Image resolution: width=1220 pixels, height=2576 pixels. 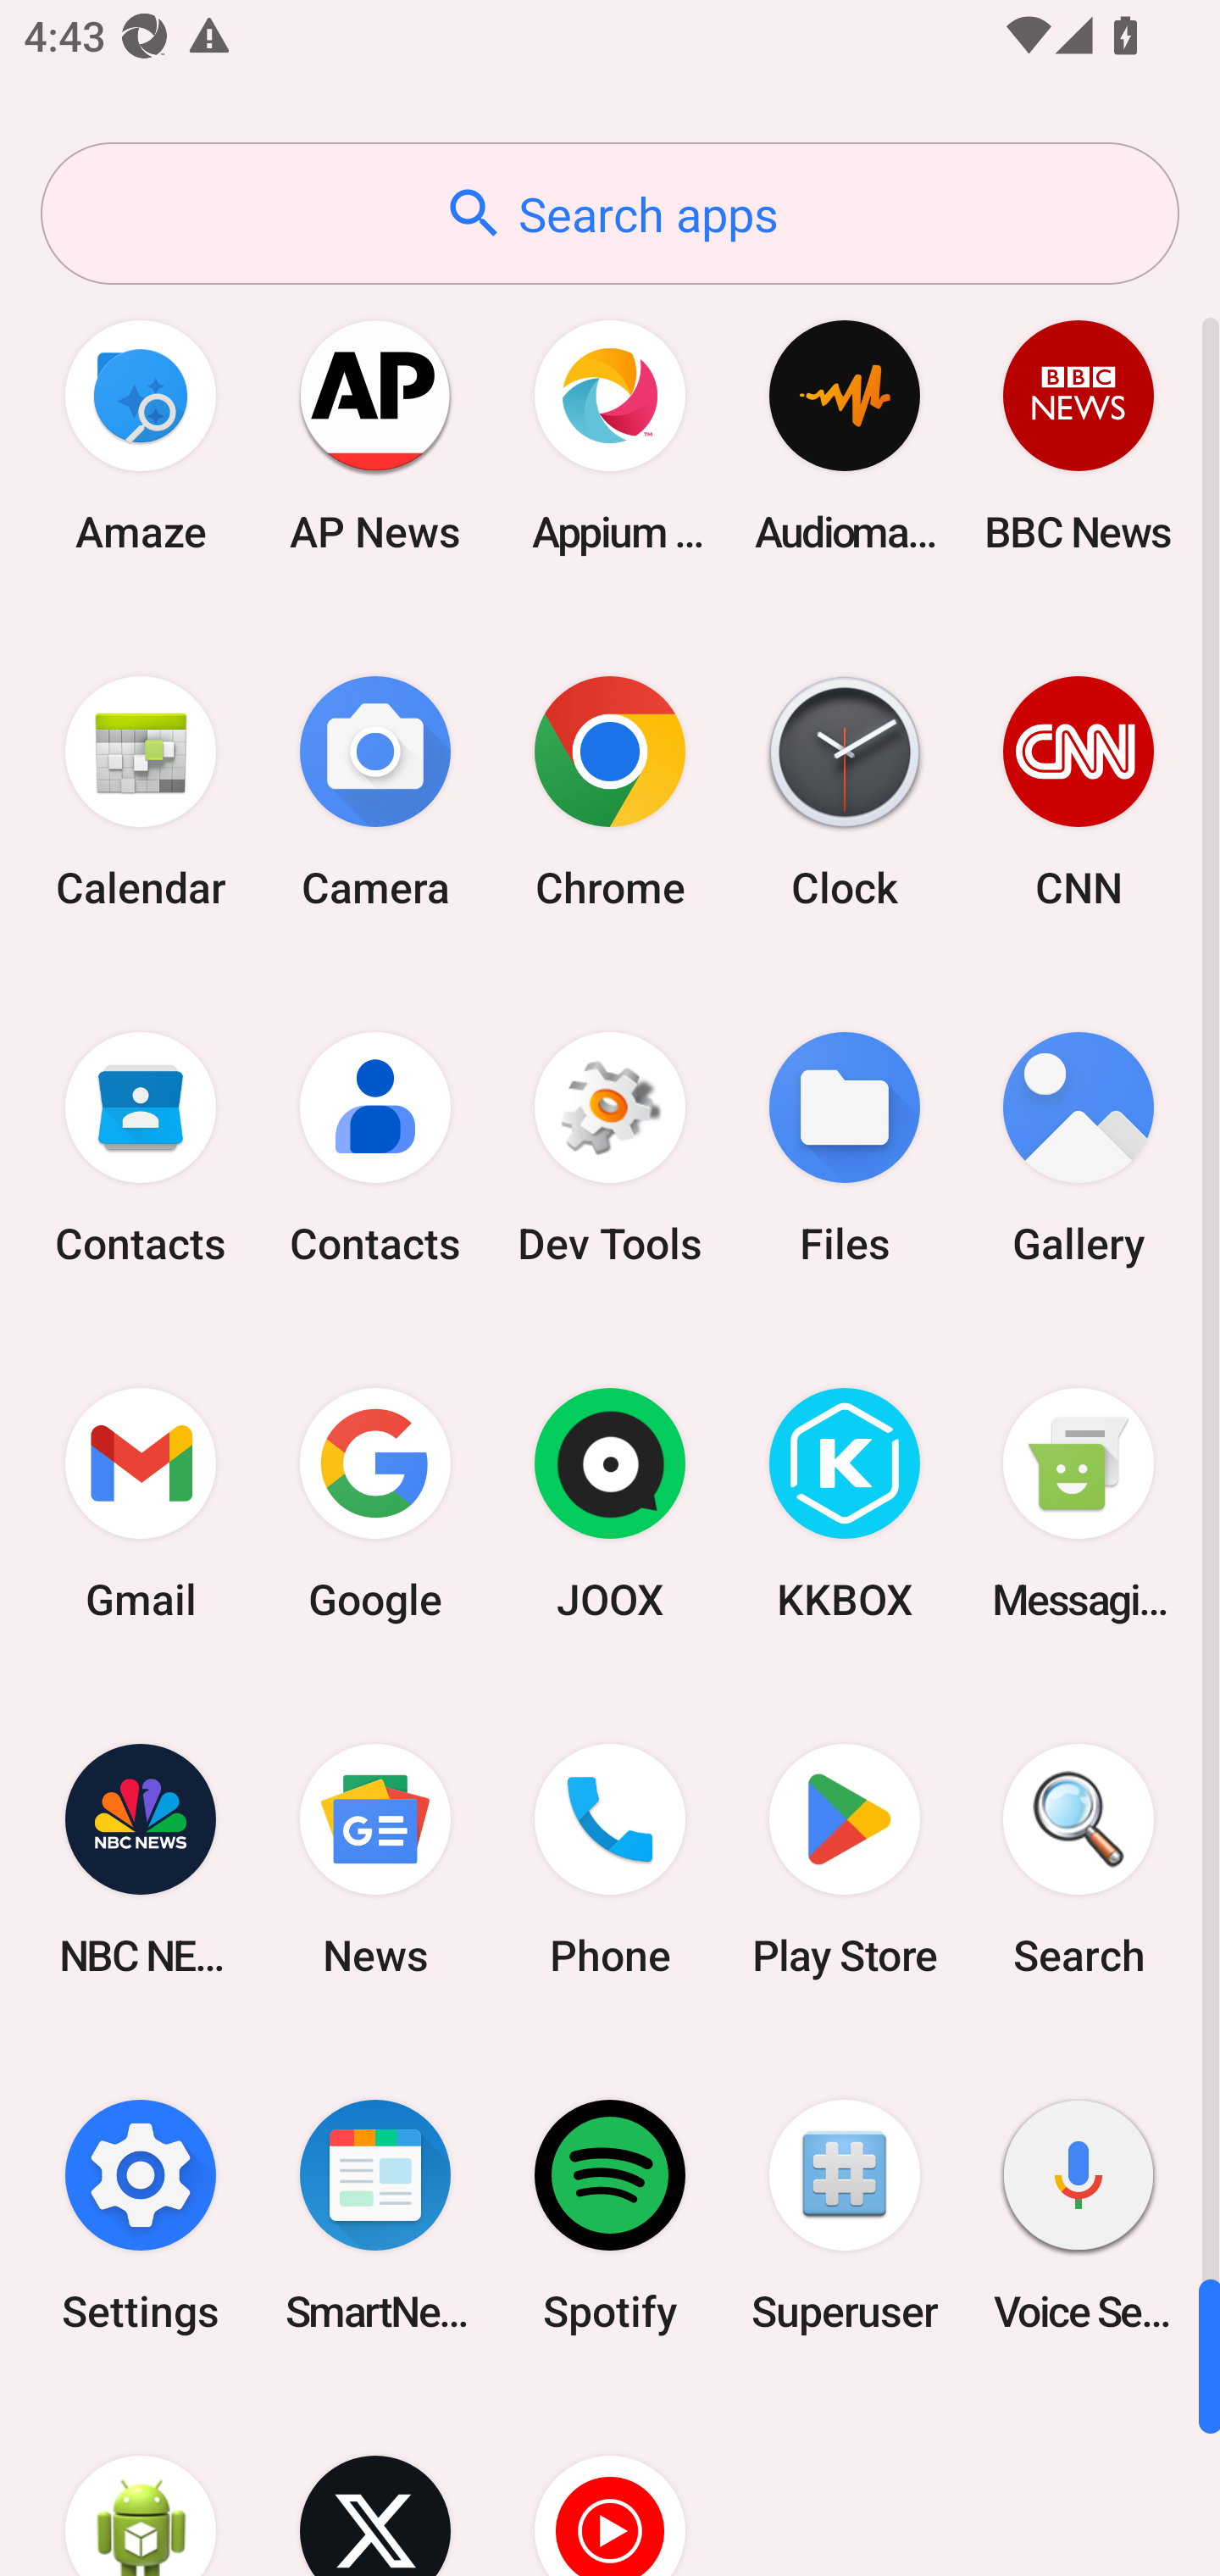 What do you see at coordinates (1079, 436) in the screenshot?
I see `BBC News` at bounding box center [1079, 436].